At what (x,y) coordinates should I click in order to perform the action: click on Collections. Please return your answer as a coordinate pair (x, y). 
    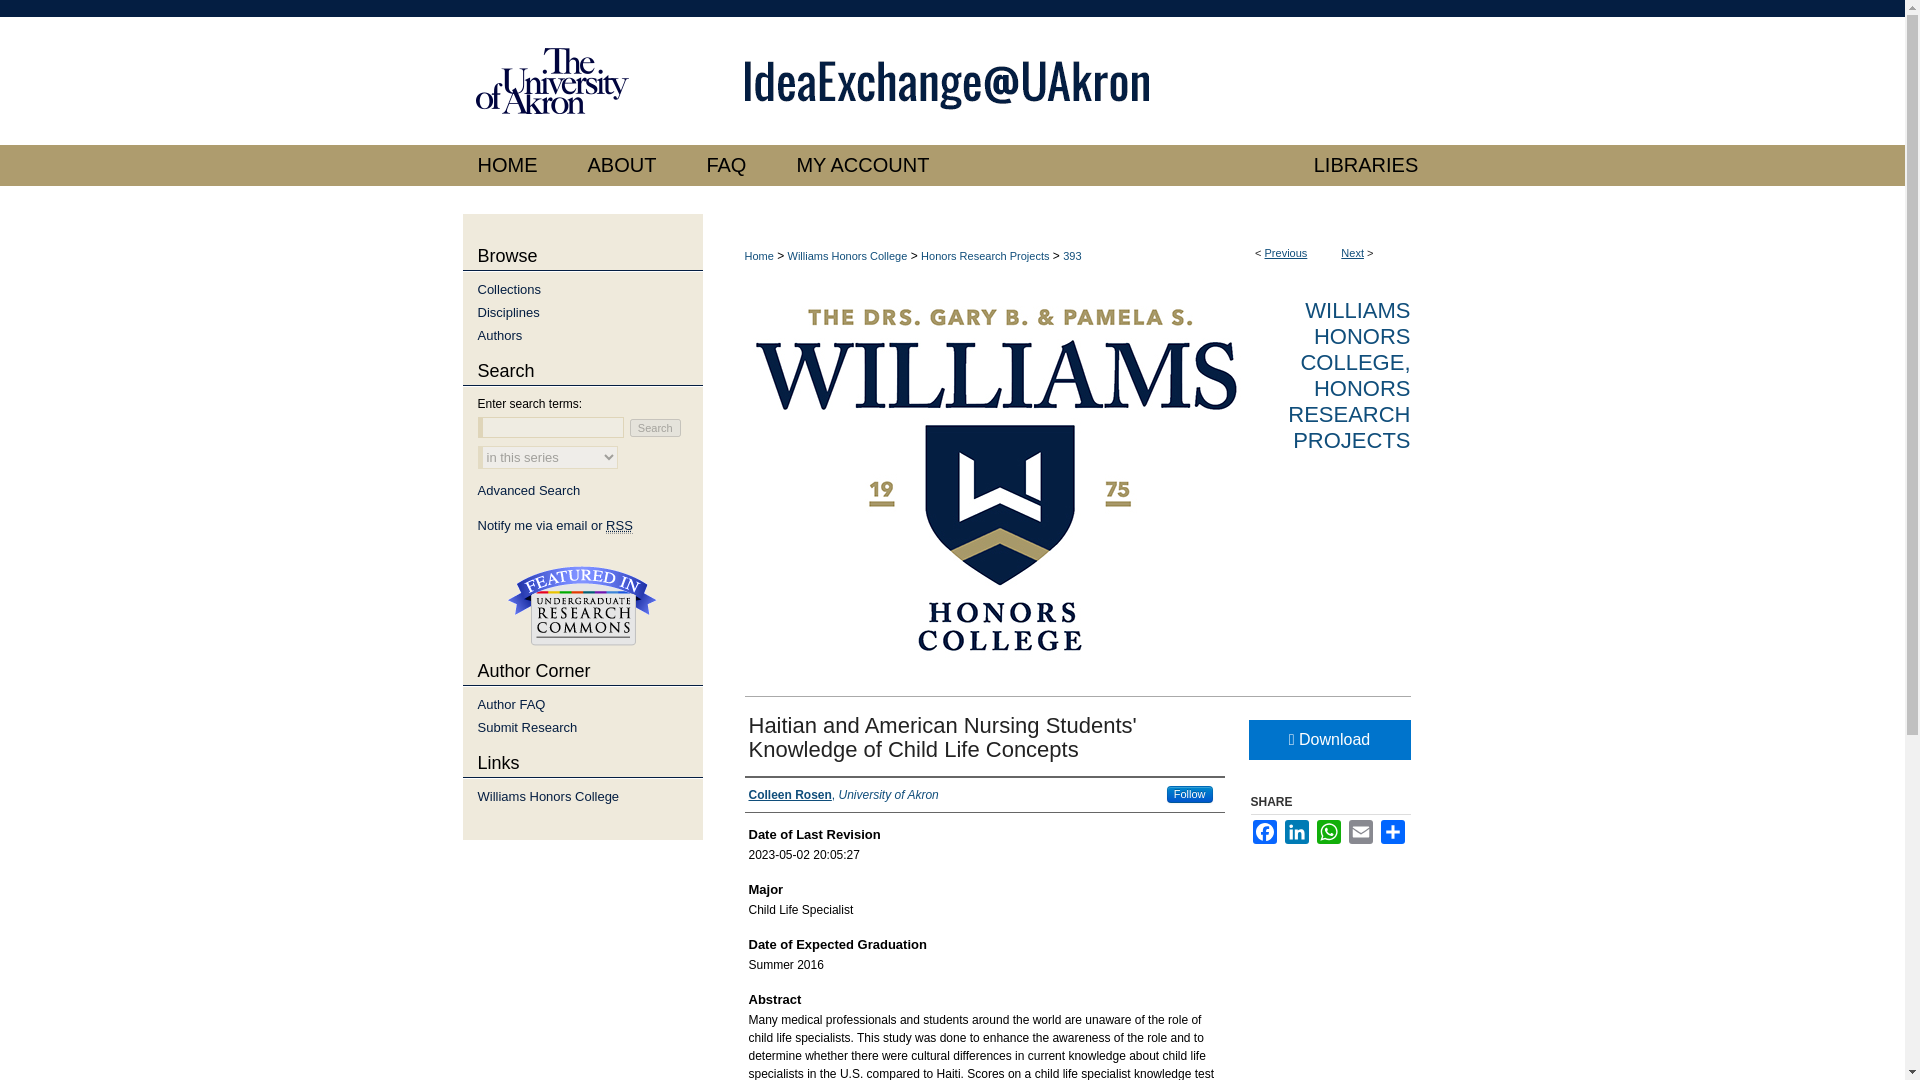
    Looking at the image, I should click on (590, 289).